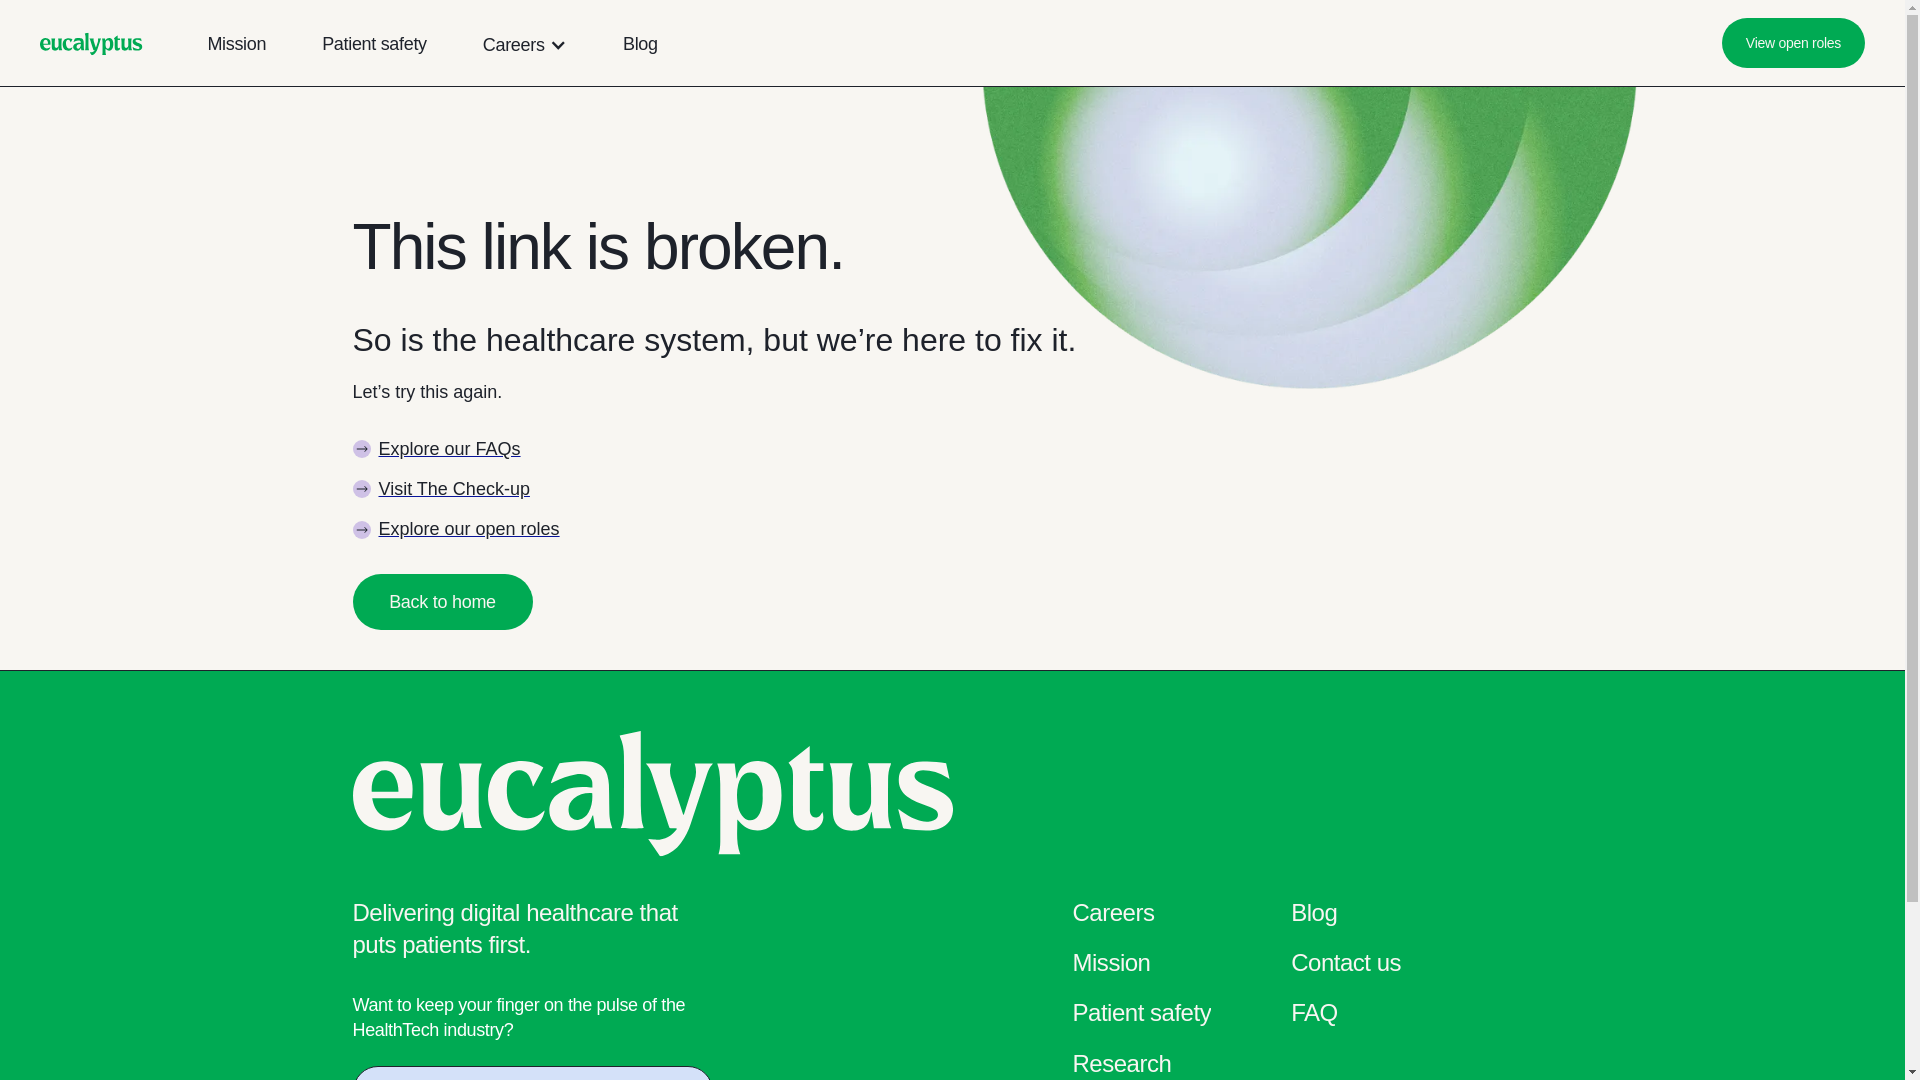 The height and width of the screenshot is (1080, 1920). I want to click on Subscribe to our newsletter, so click(532, 1072).